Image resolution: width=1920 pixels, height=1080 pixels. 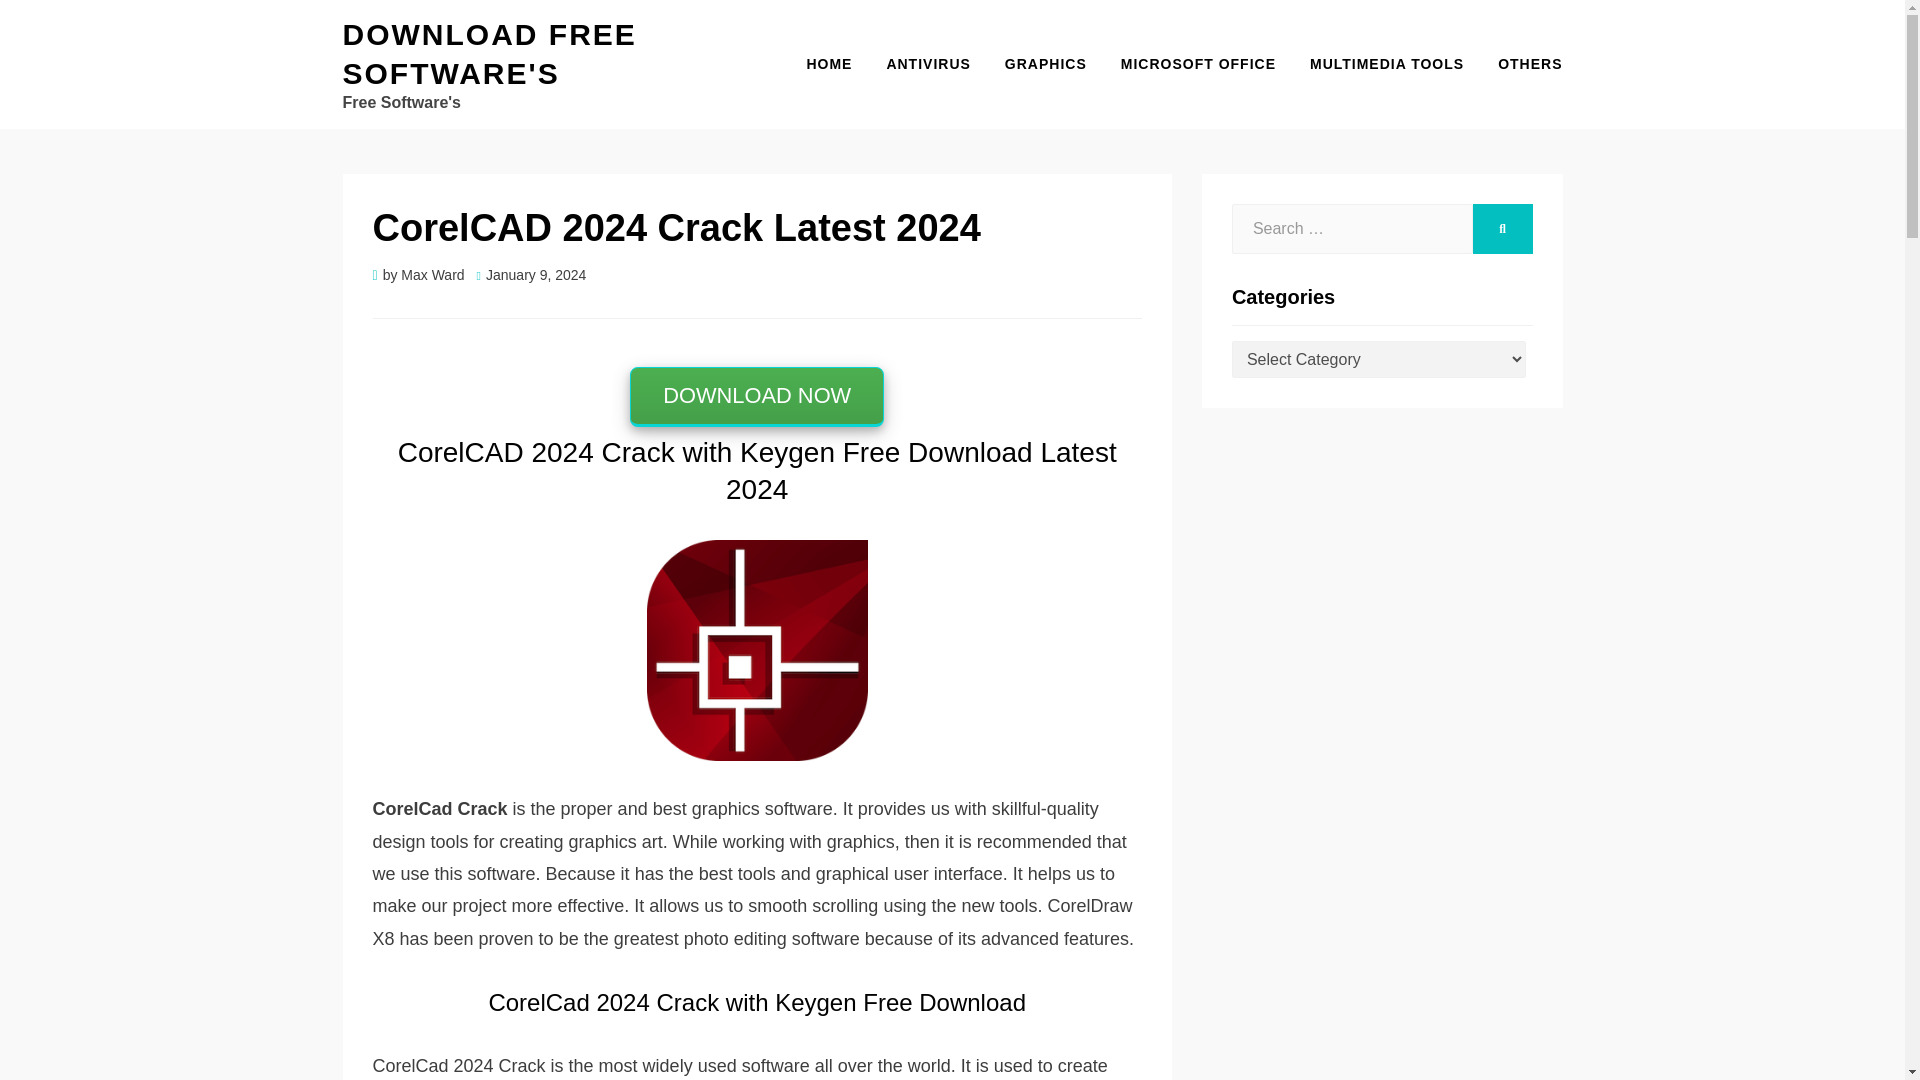 I want to click on Max Ward, so click(x=432, y=274).